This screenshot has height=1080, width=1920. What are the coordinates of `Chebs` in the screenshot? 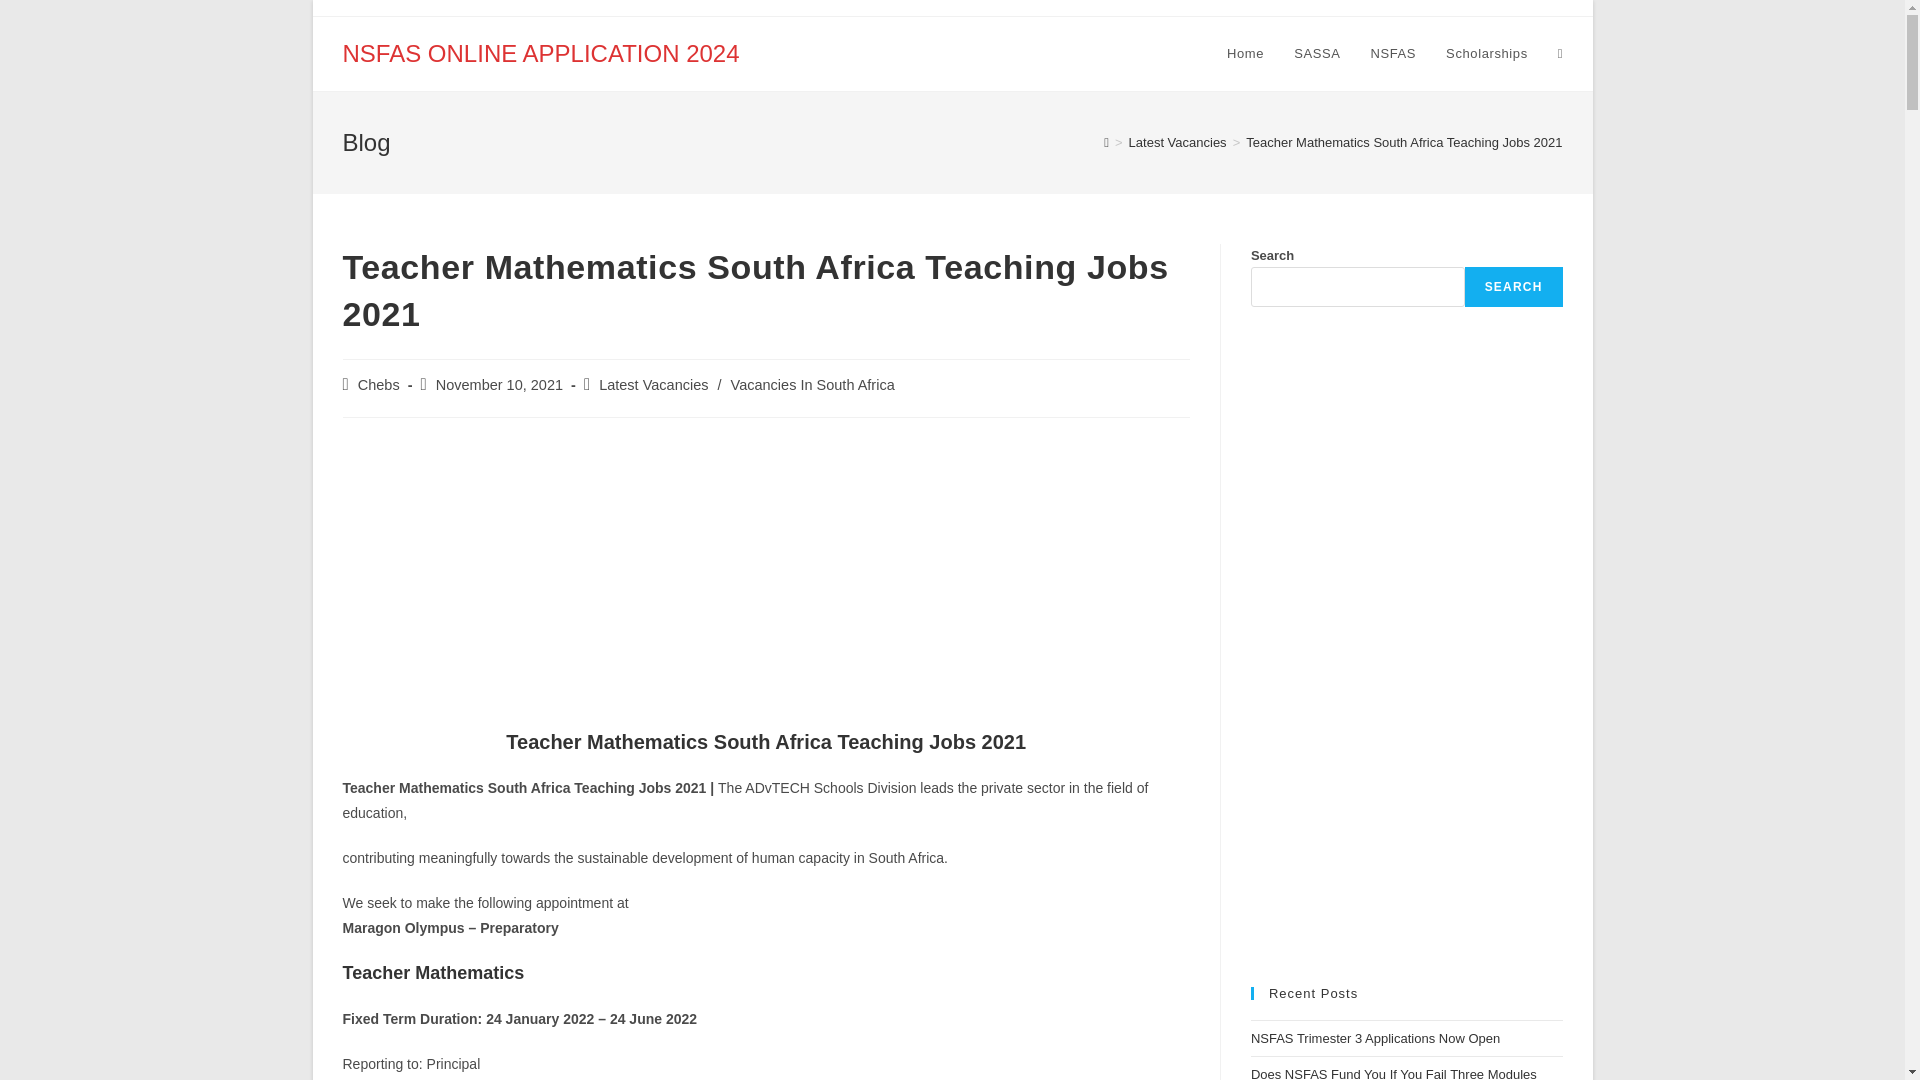 It's located at (378, 384).